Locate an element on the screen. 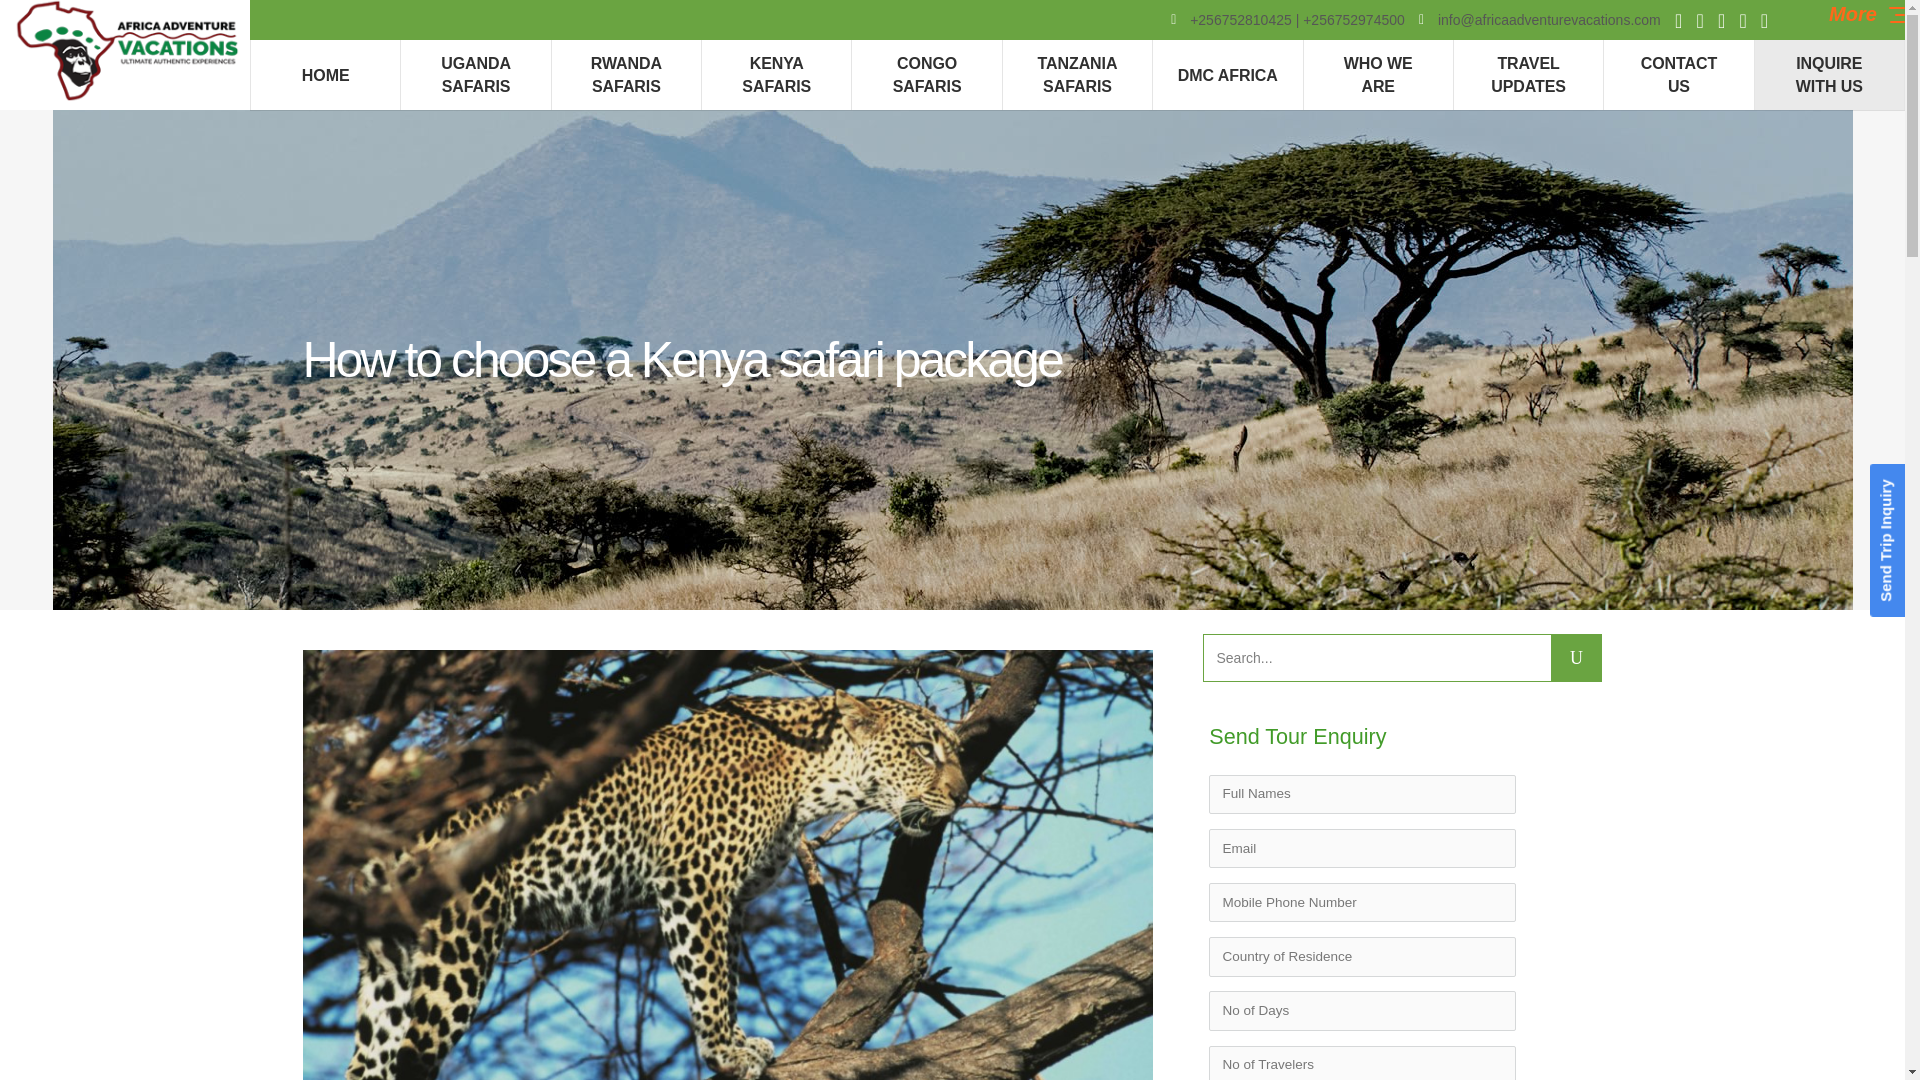 This screenshot has height=1080, width=1920. HOME is located at coordinates (325, 74).